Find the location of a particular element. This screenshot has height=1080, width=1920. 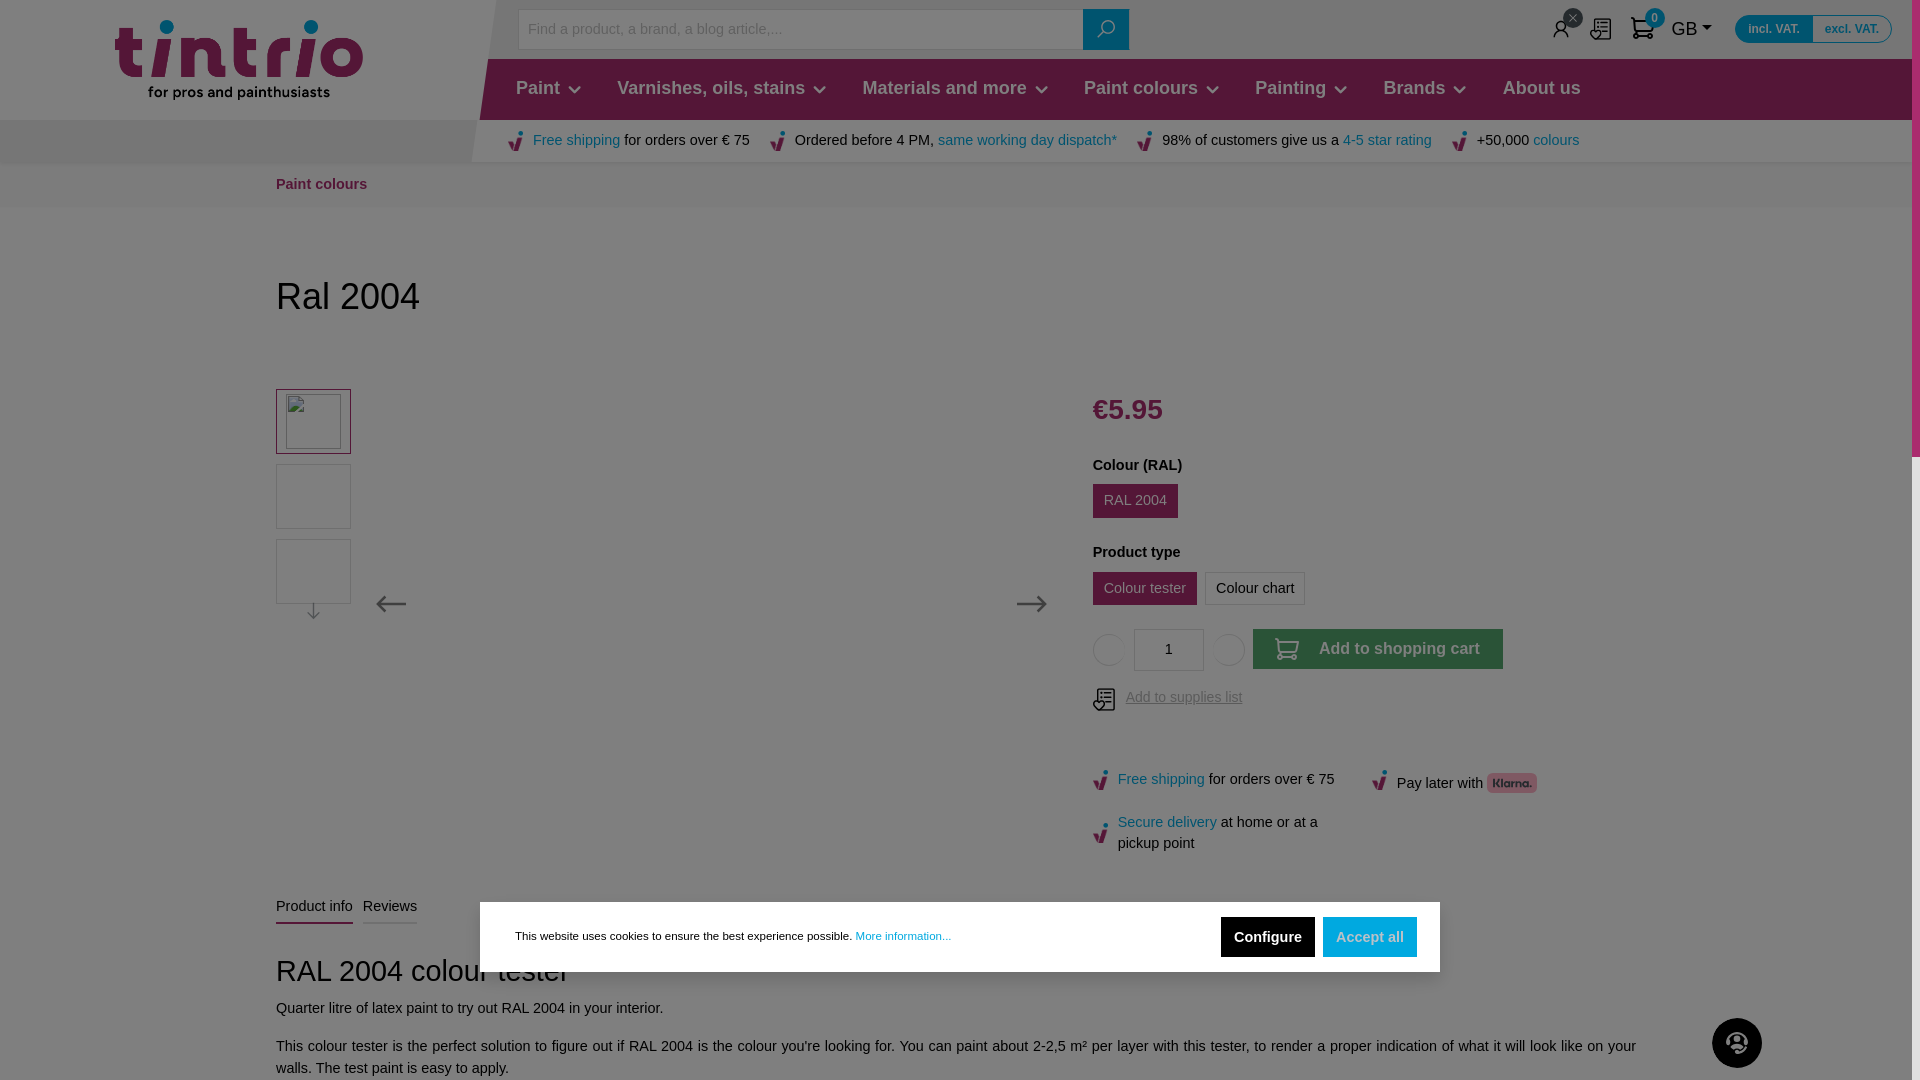

Buy paint online at Tintrio is located at coordinates (238, 60).